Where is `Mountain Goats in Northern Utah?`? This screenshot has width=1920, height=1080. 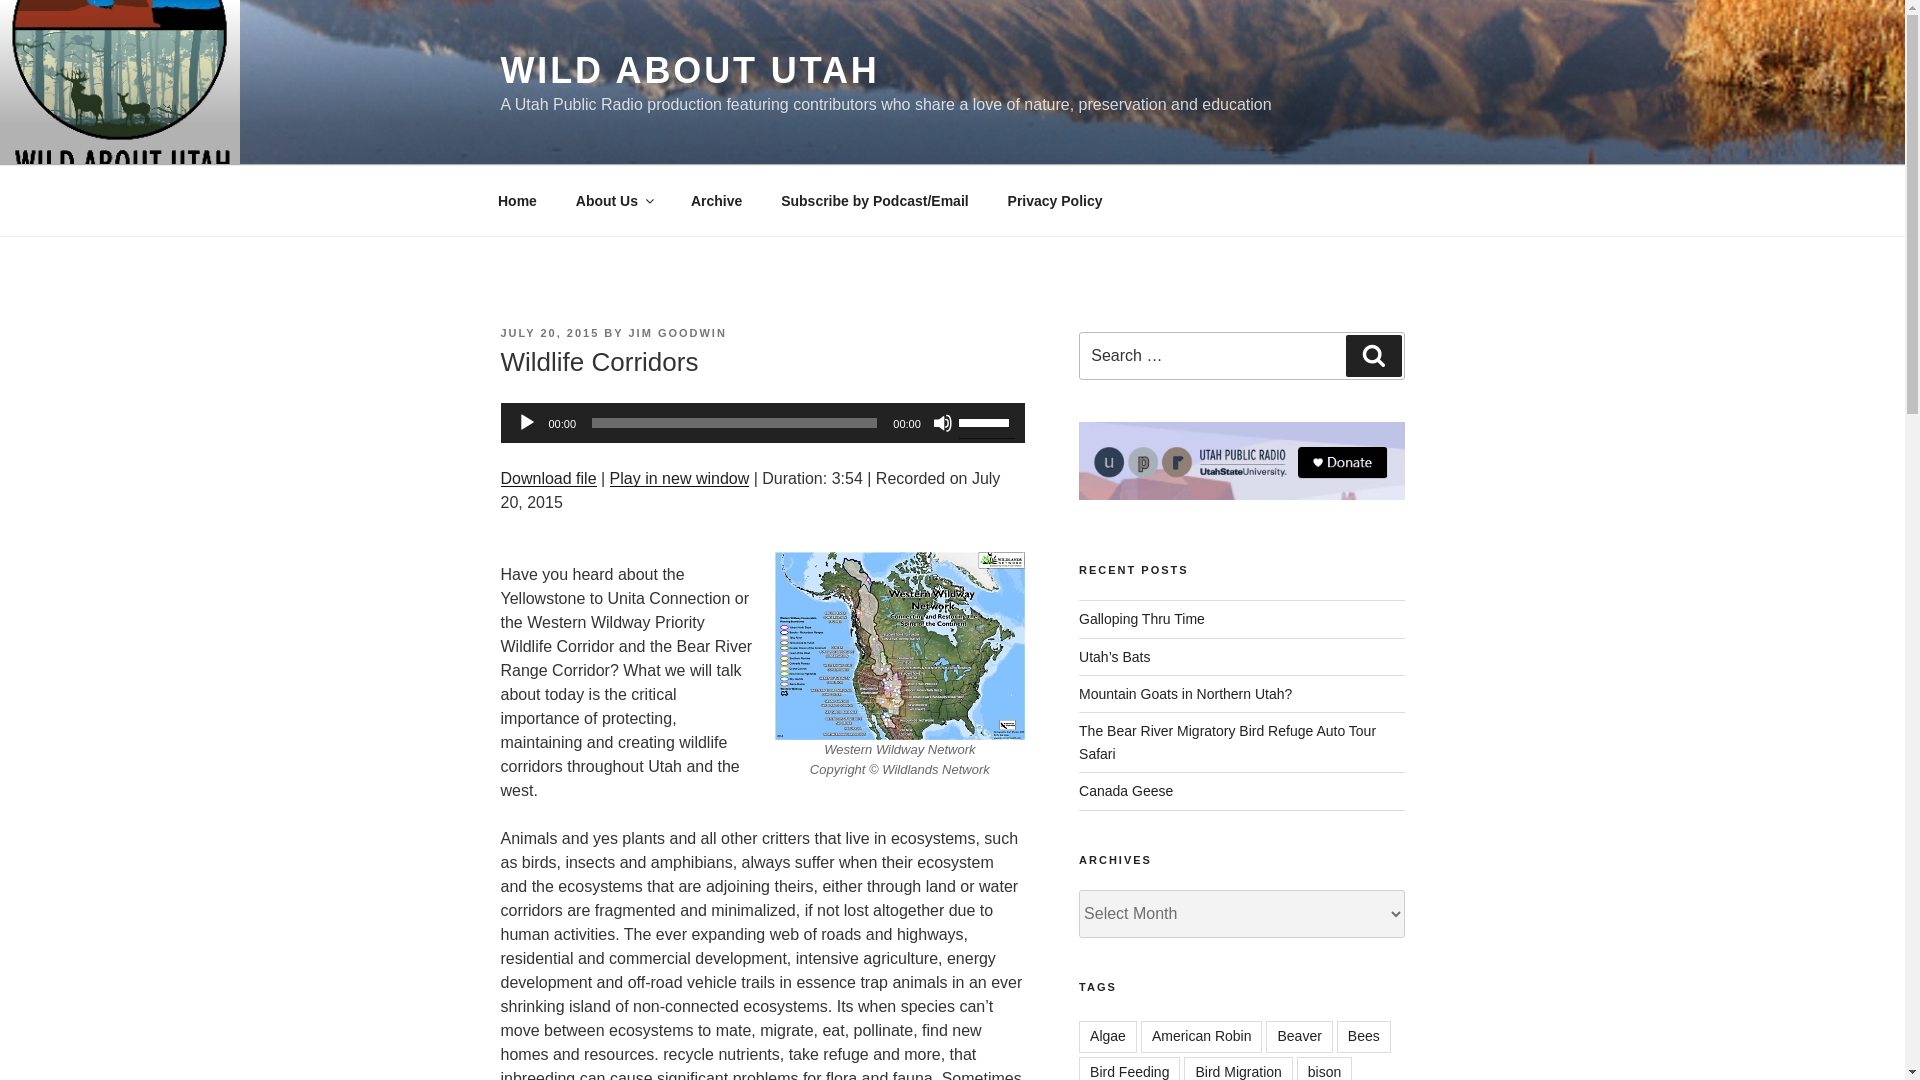 Mountain Goats in Northern Utah? is located at coordinates (1186, 694).